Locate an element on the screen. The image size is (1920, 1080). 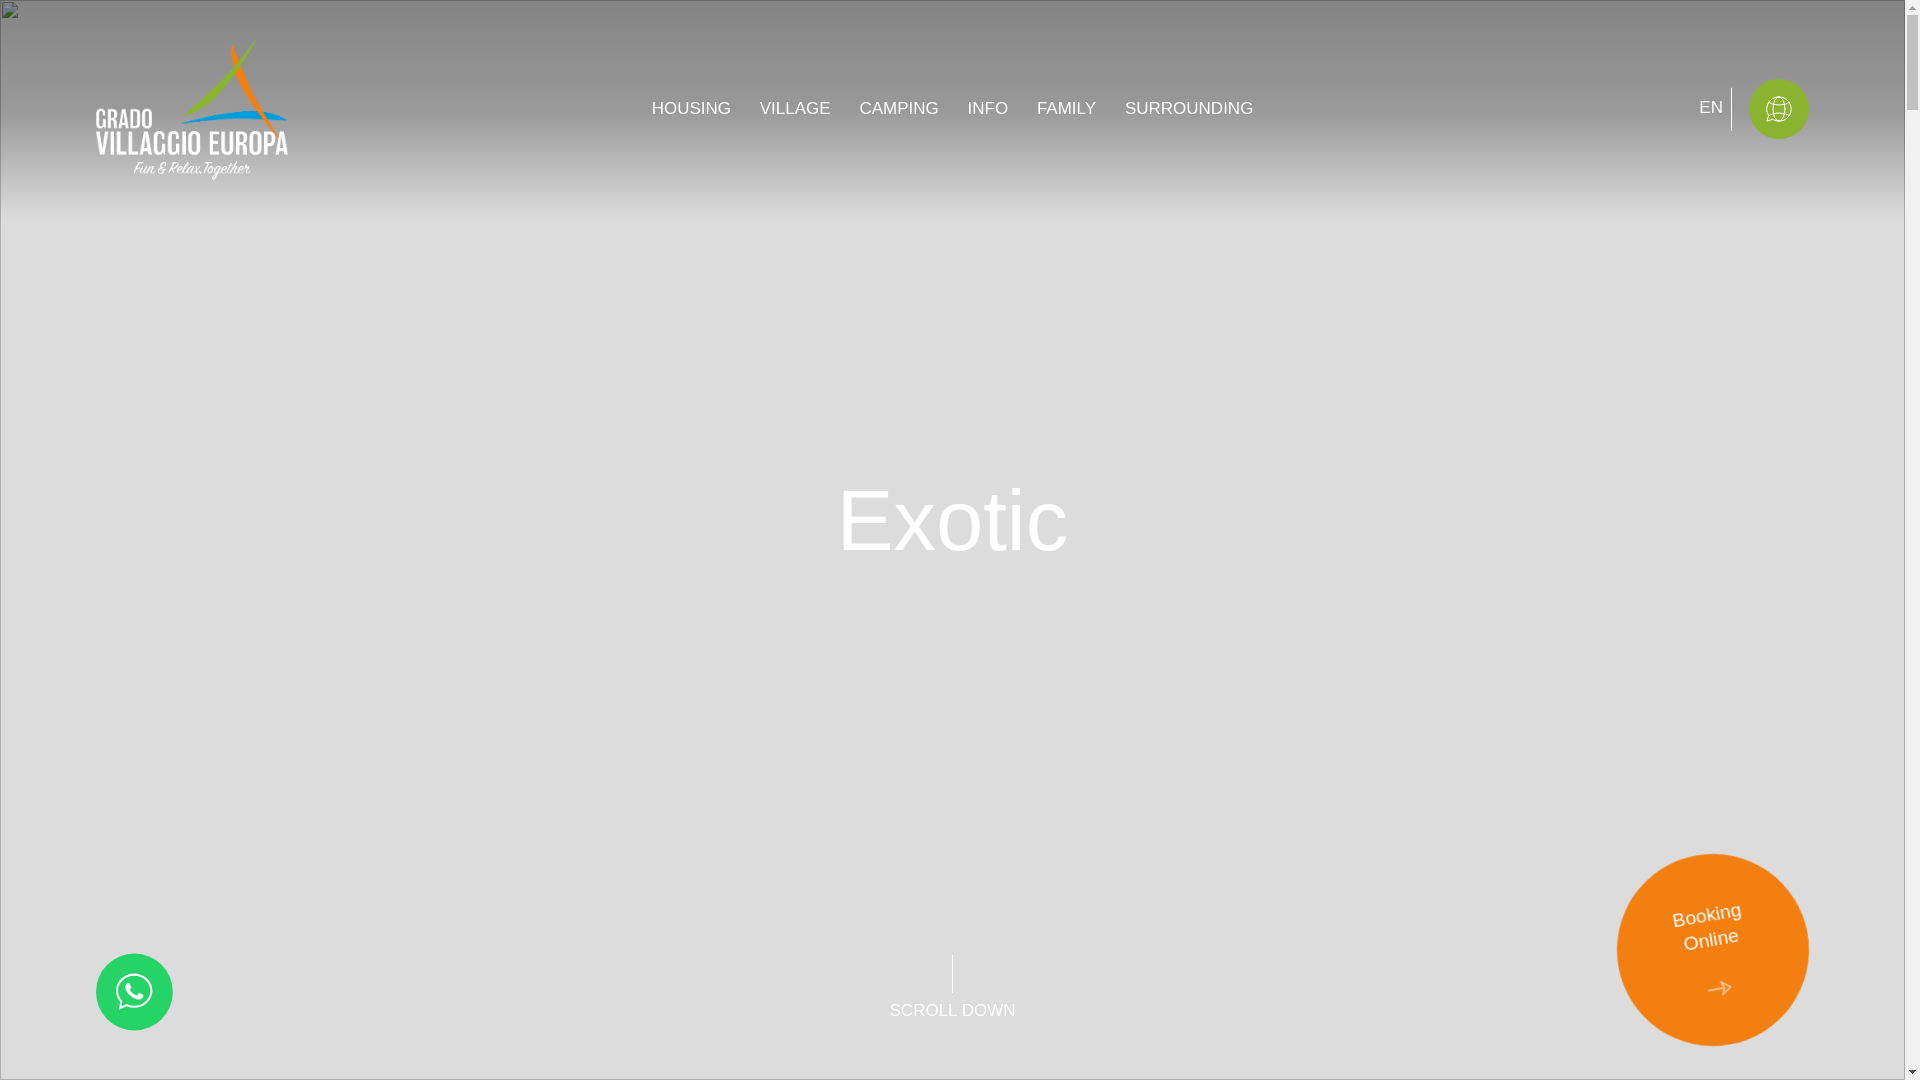
VILLAGE is located at coordinates (796, 108).